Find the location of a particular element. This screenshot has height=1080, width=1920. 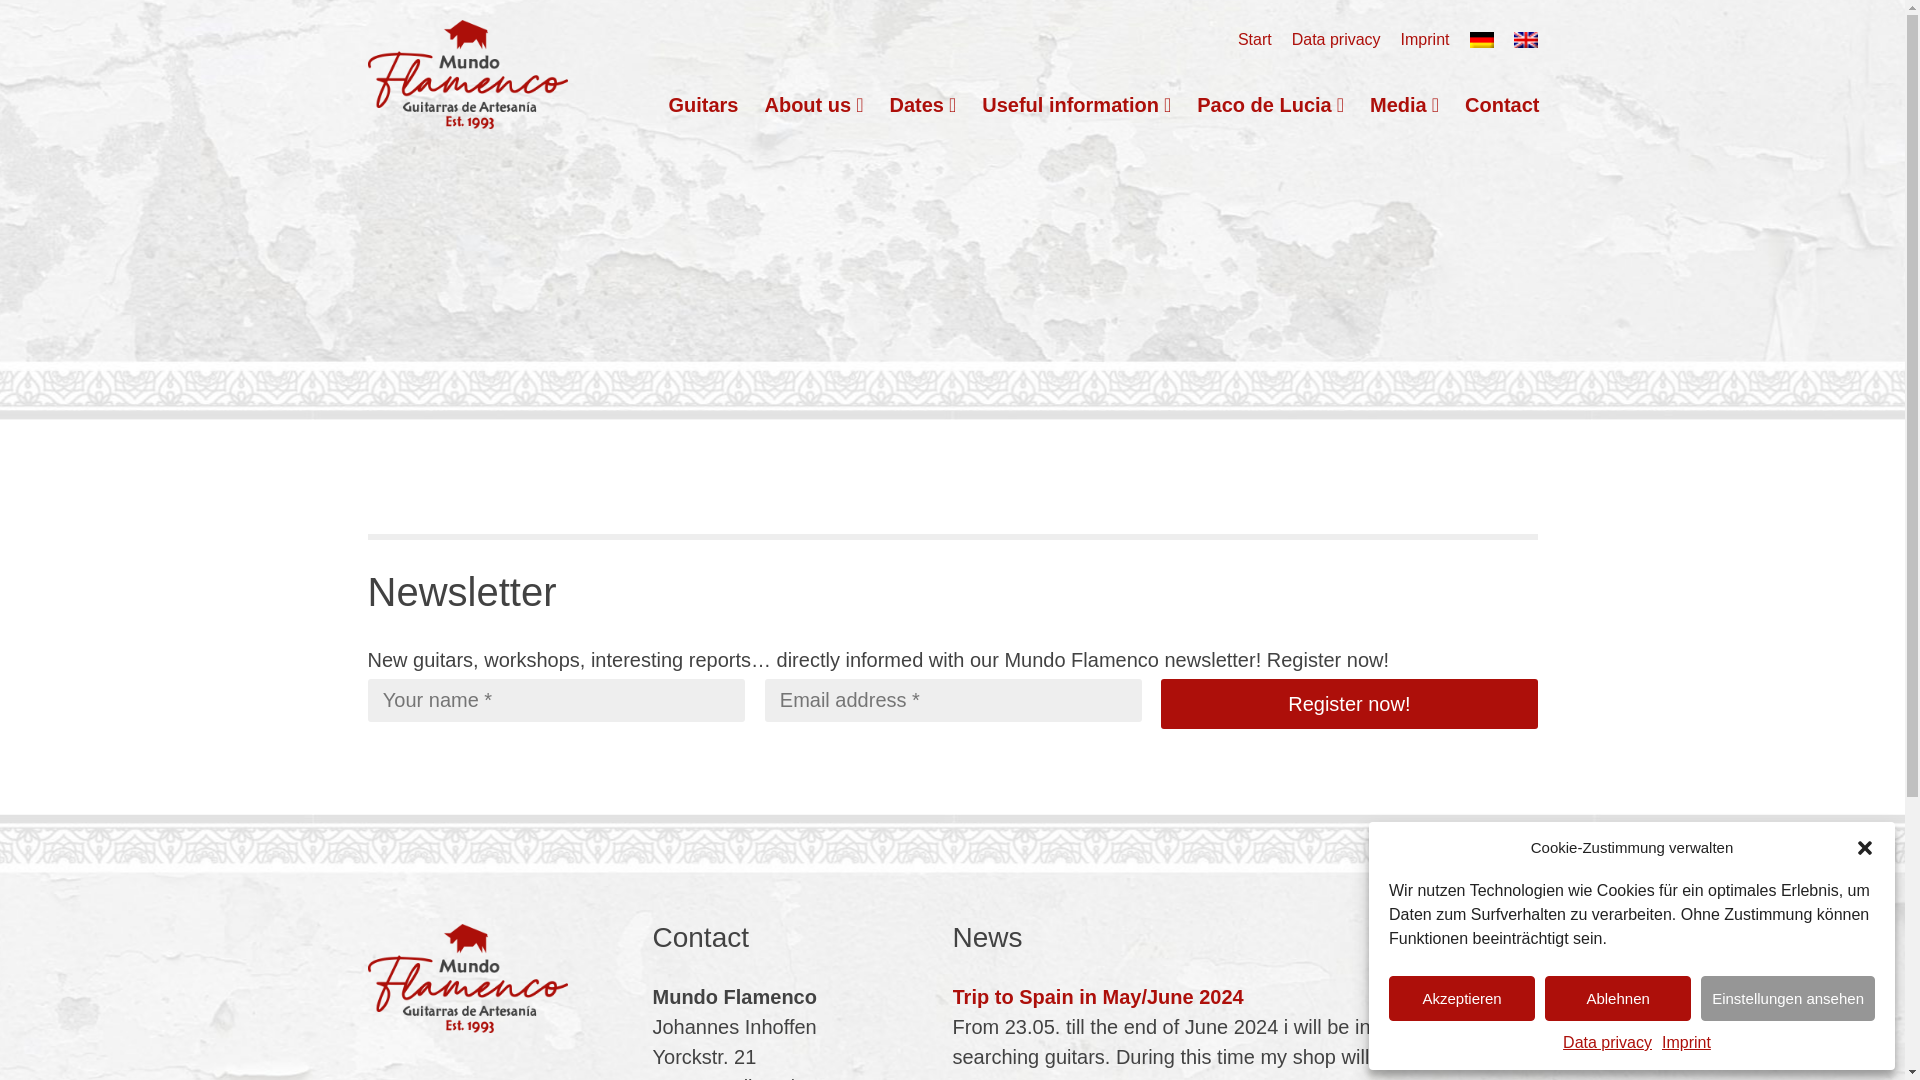

Einstellungen ansehen is located at coordinates (1788, 998).